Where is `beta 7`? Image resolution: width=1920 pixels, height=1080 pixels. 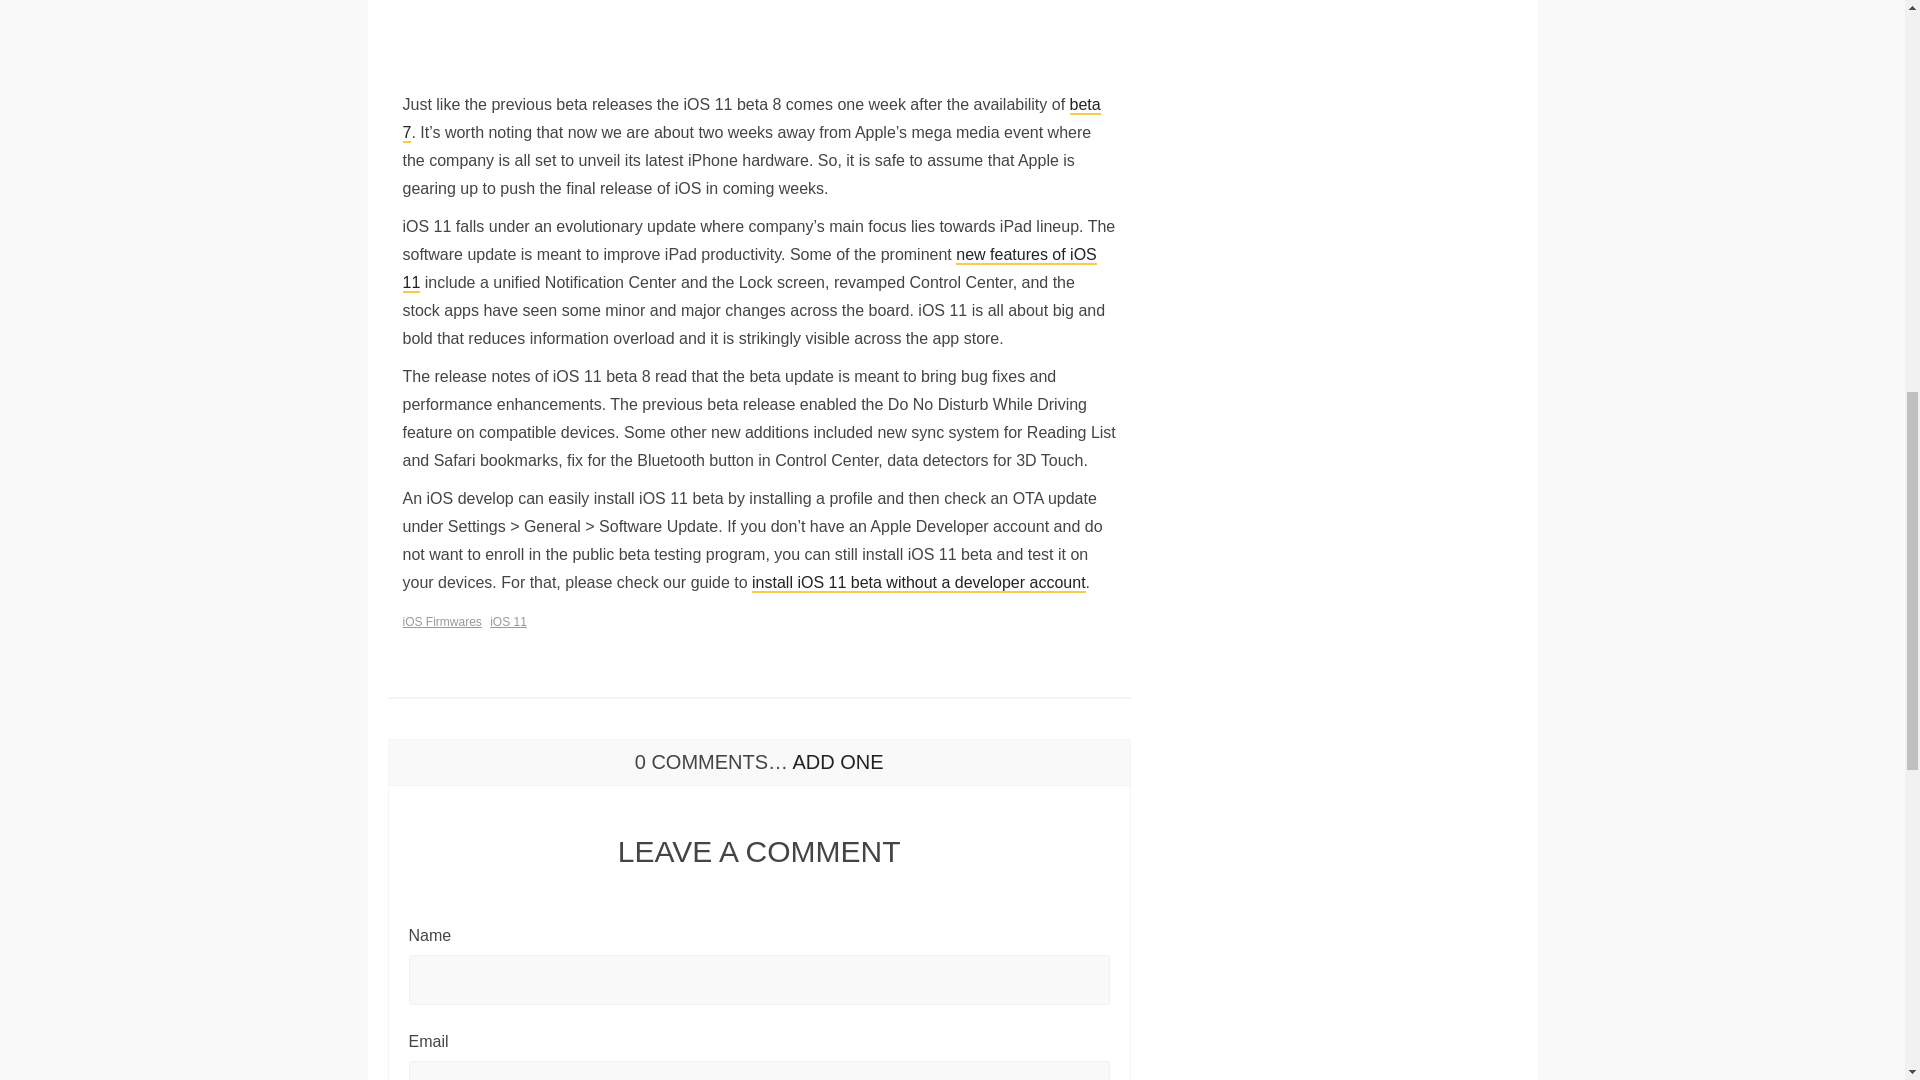 beta 7 is located at coordinates (750, 119).